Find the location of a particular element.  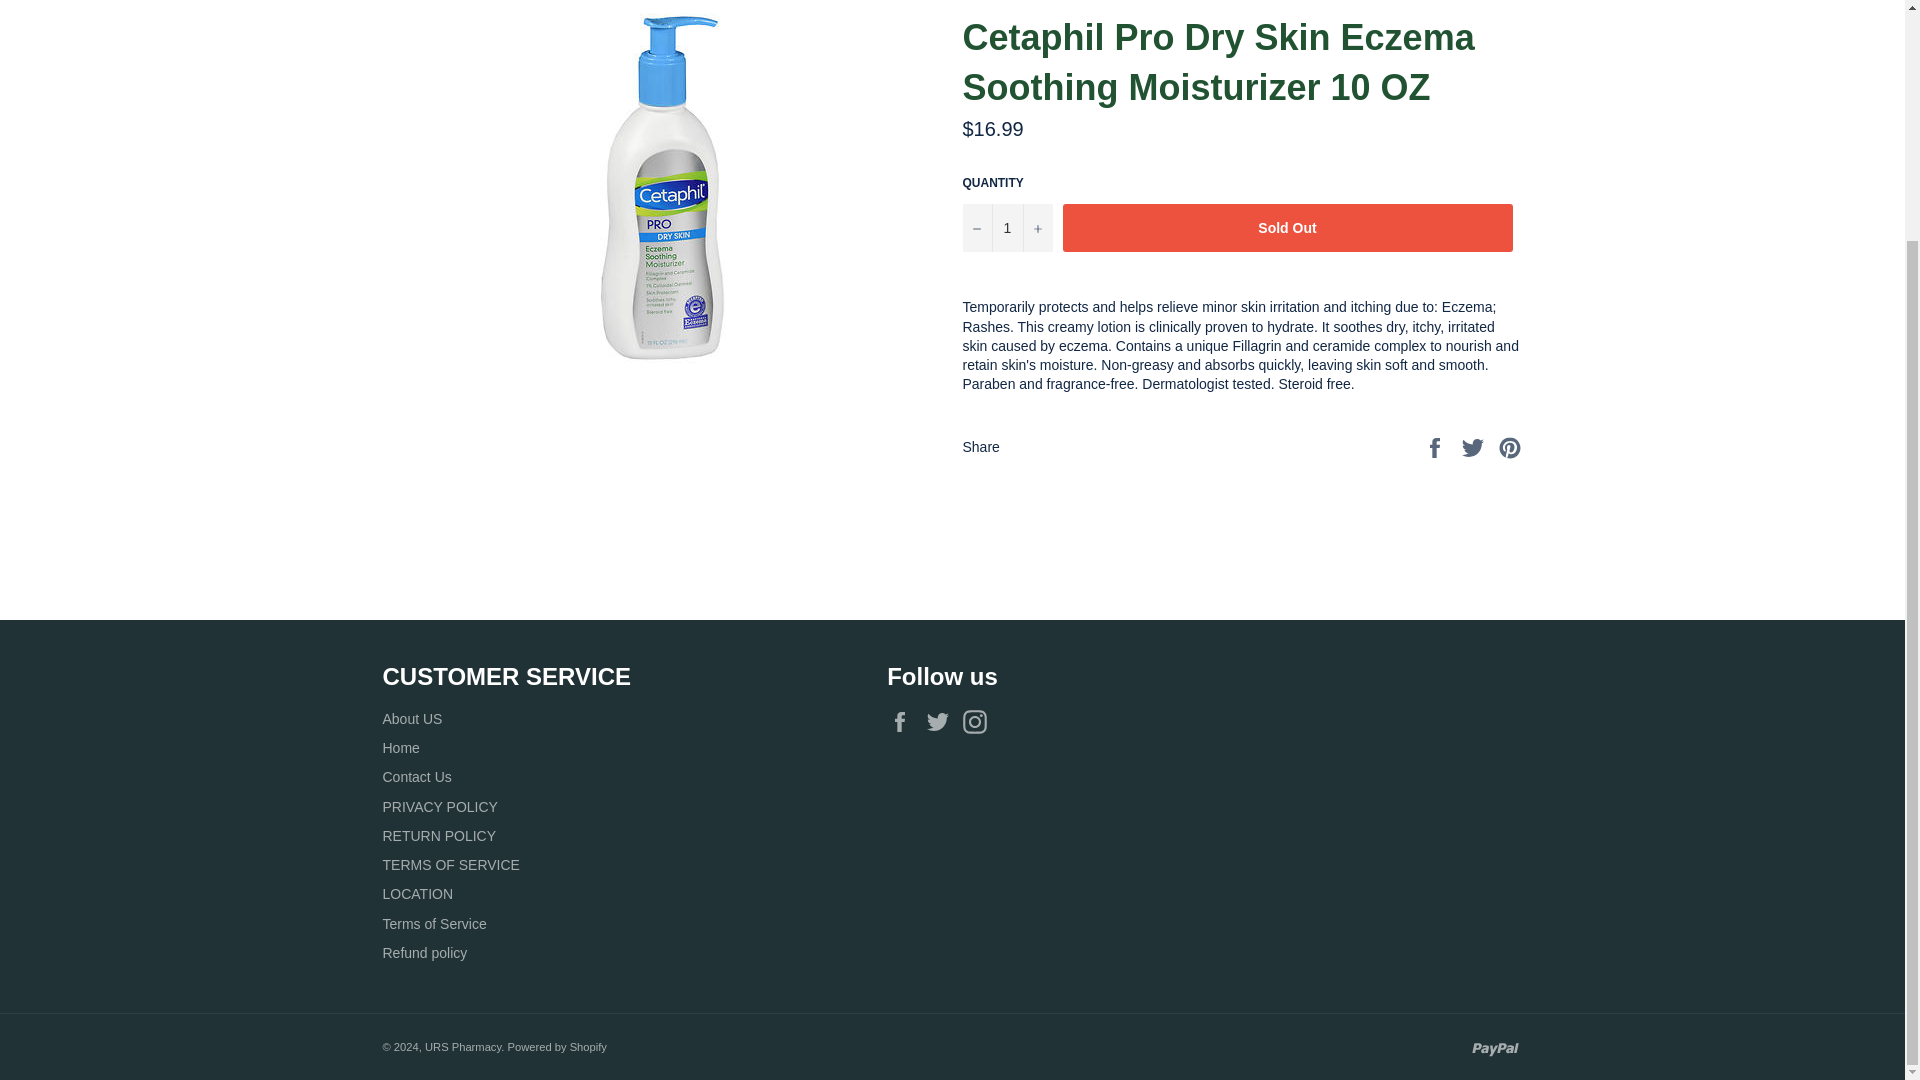

URS Pharmacy on Instagram is located at coordinates (980, 722).